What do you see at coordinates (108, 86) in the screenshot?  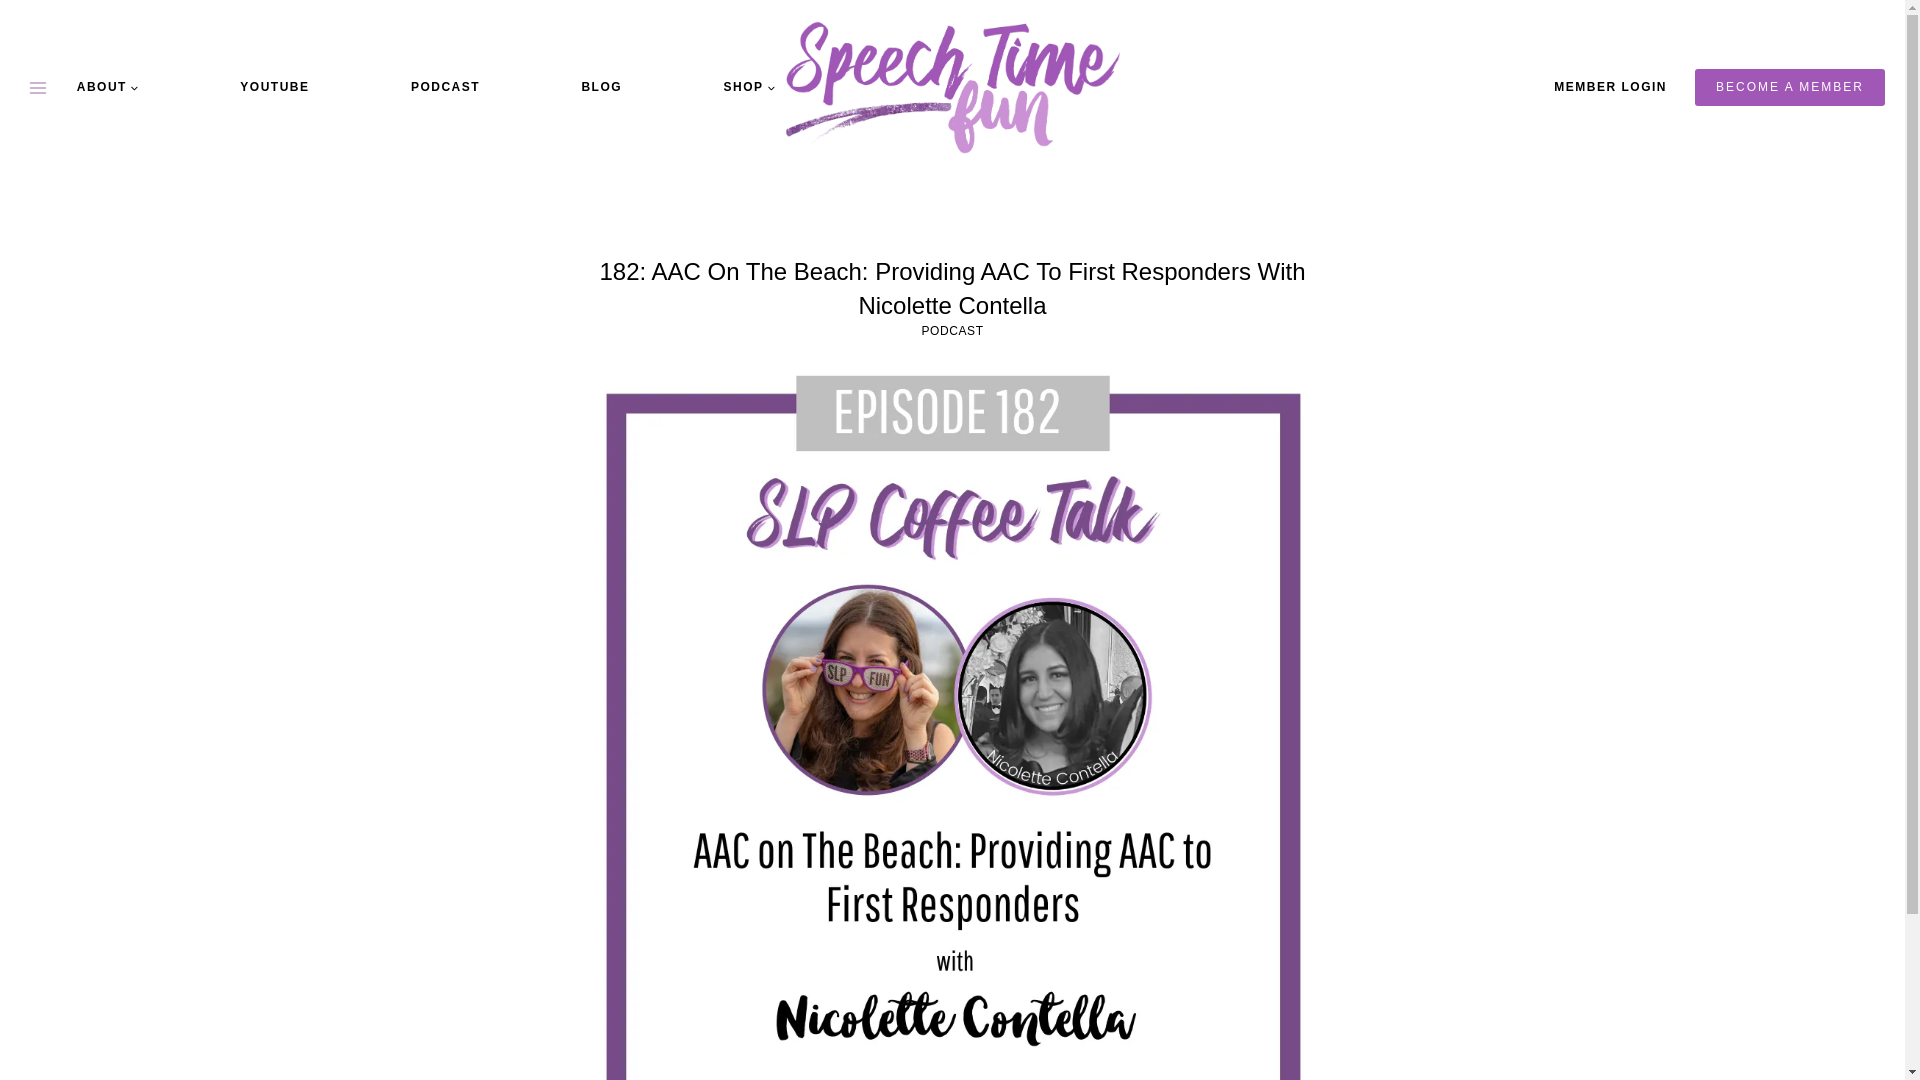 I see `ABOUT` at bounding box center [108, 86].